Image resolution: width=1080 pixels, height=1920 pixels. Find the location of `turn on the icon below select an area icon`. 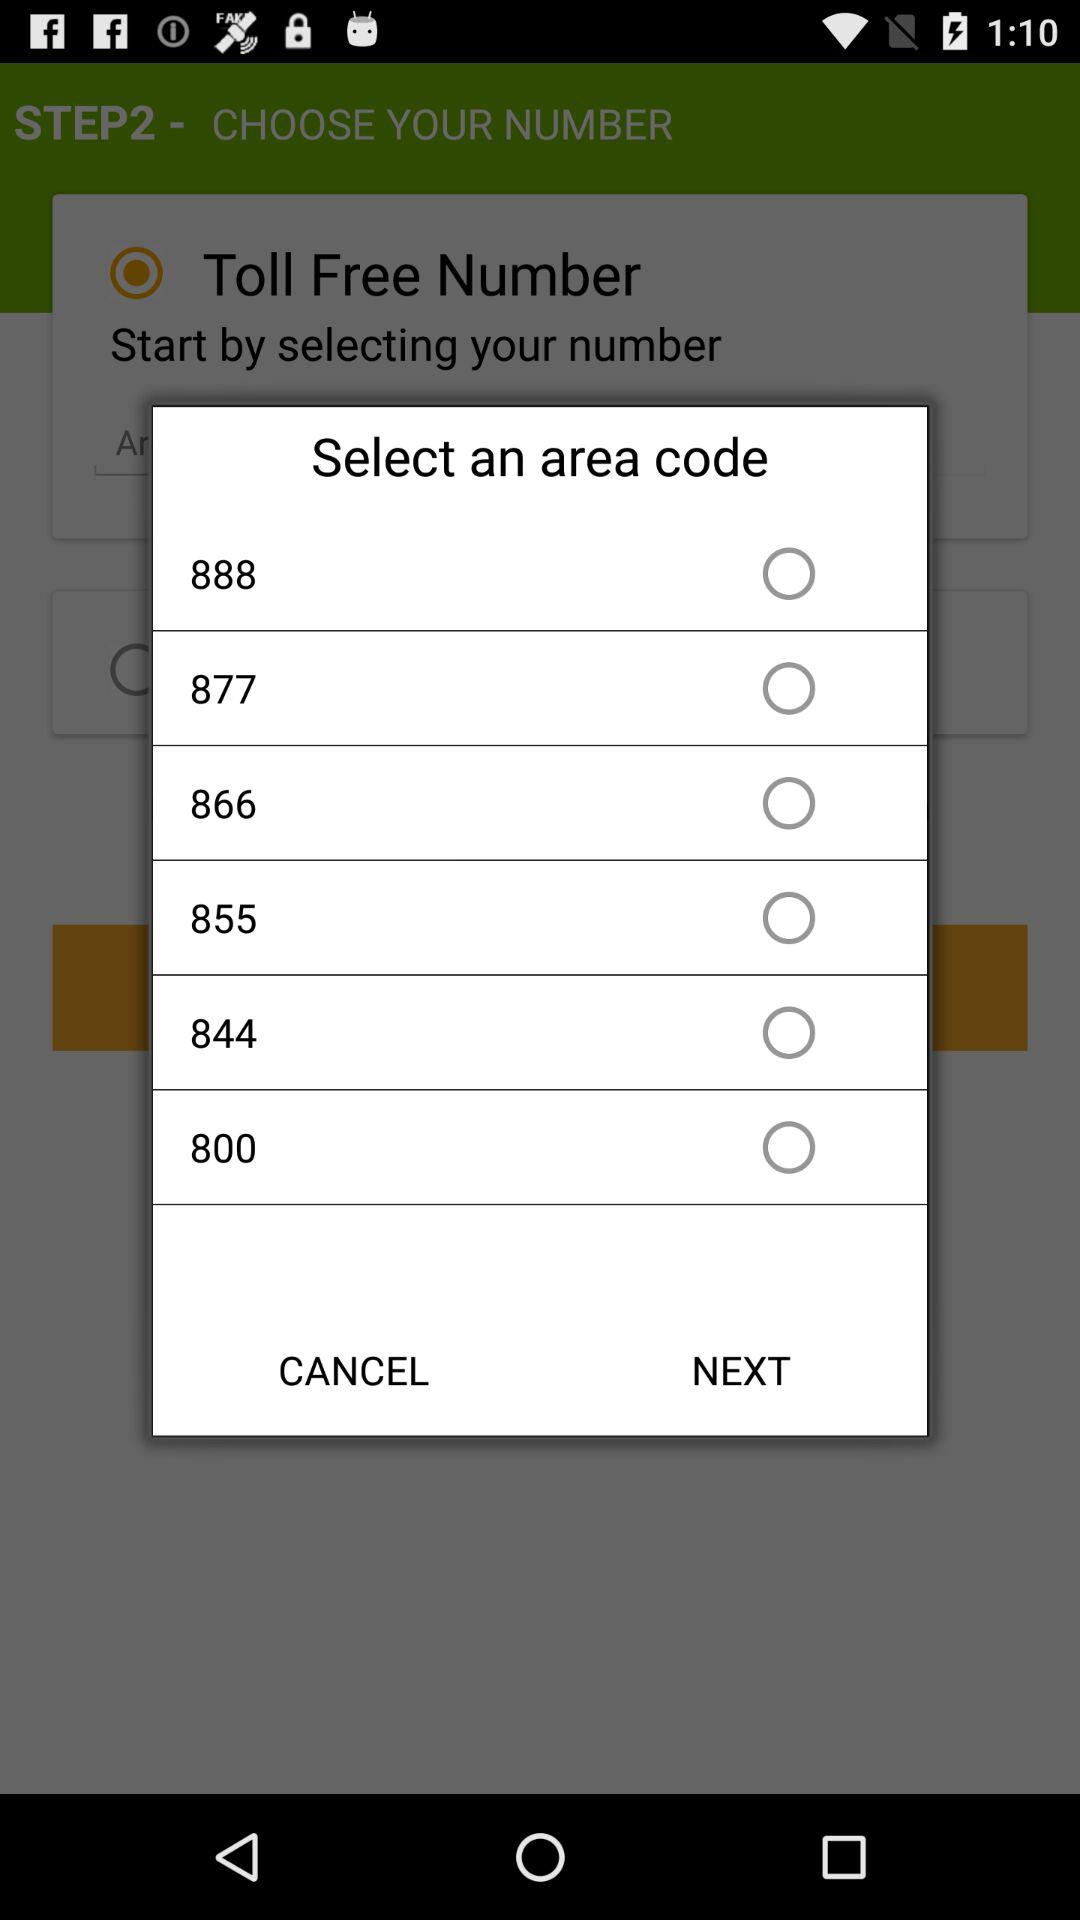

turn on the icon below select an area icon is located at coordinates (425, 573).